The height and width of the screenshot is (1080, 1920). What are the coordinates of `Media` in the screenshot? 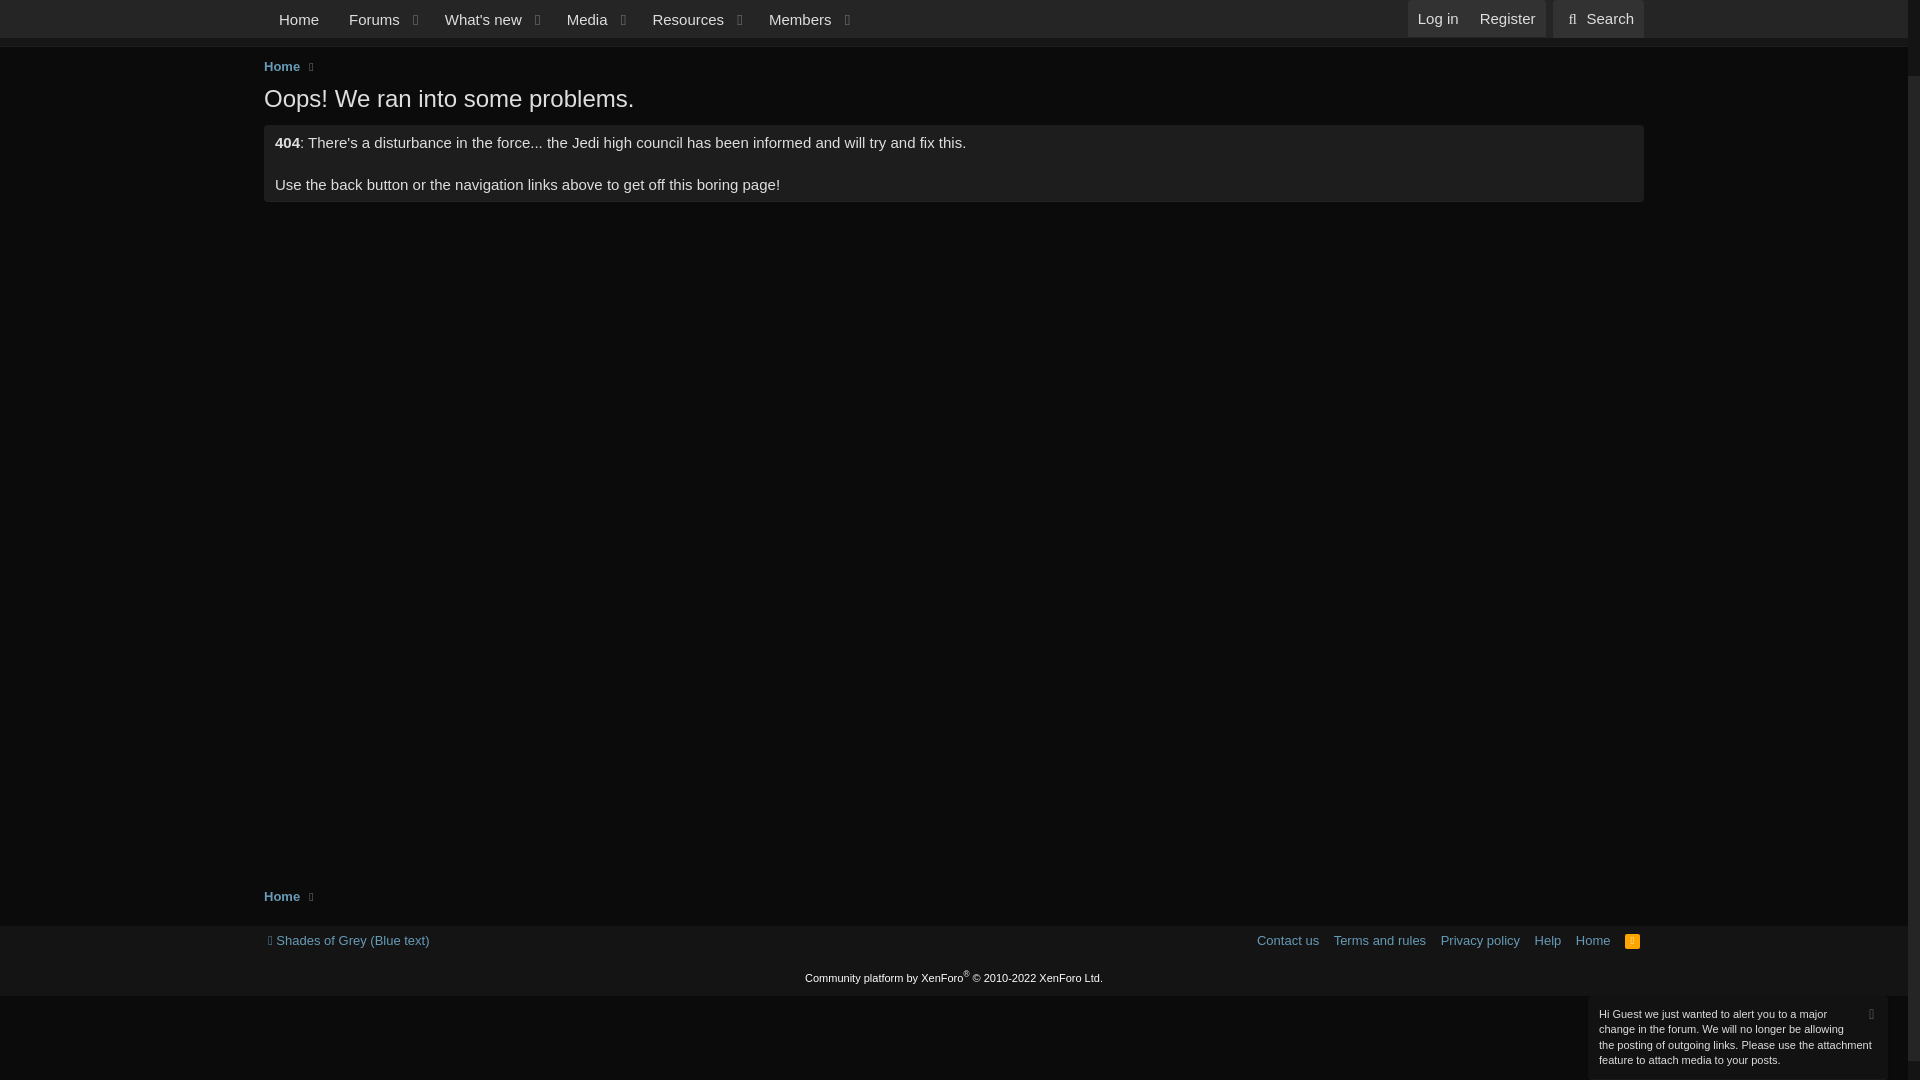 It's located at (368, 8).